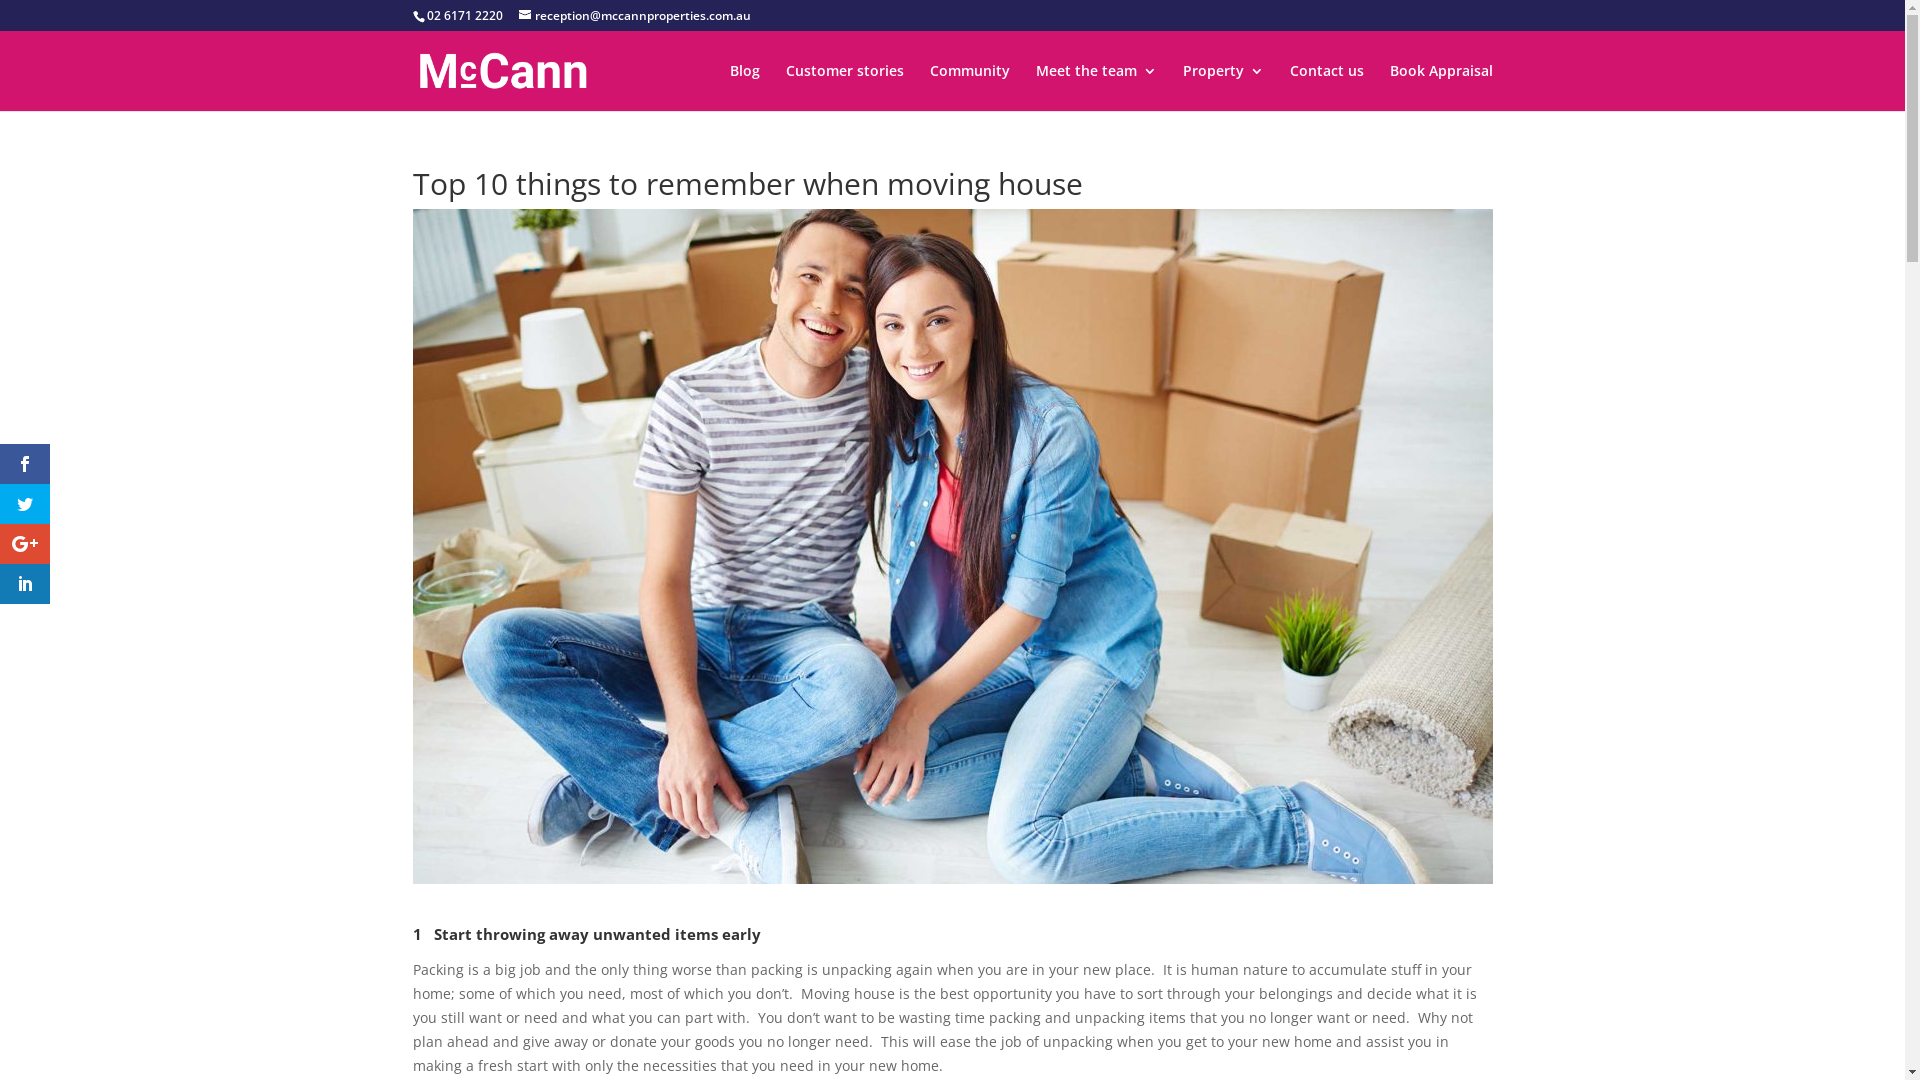 This screenshot has width=1920, height=1080. What do you see at coordinates (634, 16) in the screenshot?
I see `reception@mccannproperties.com.au` at bounding box center [634, 16].